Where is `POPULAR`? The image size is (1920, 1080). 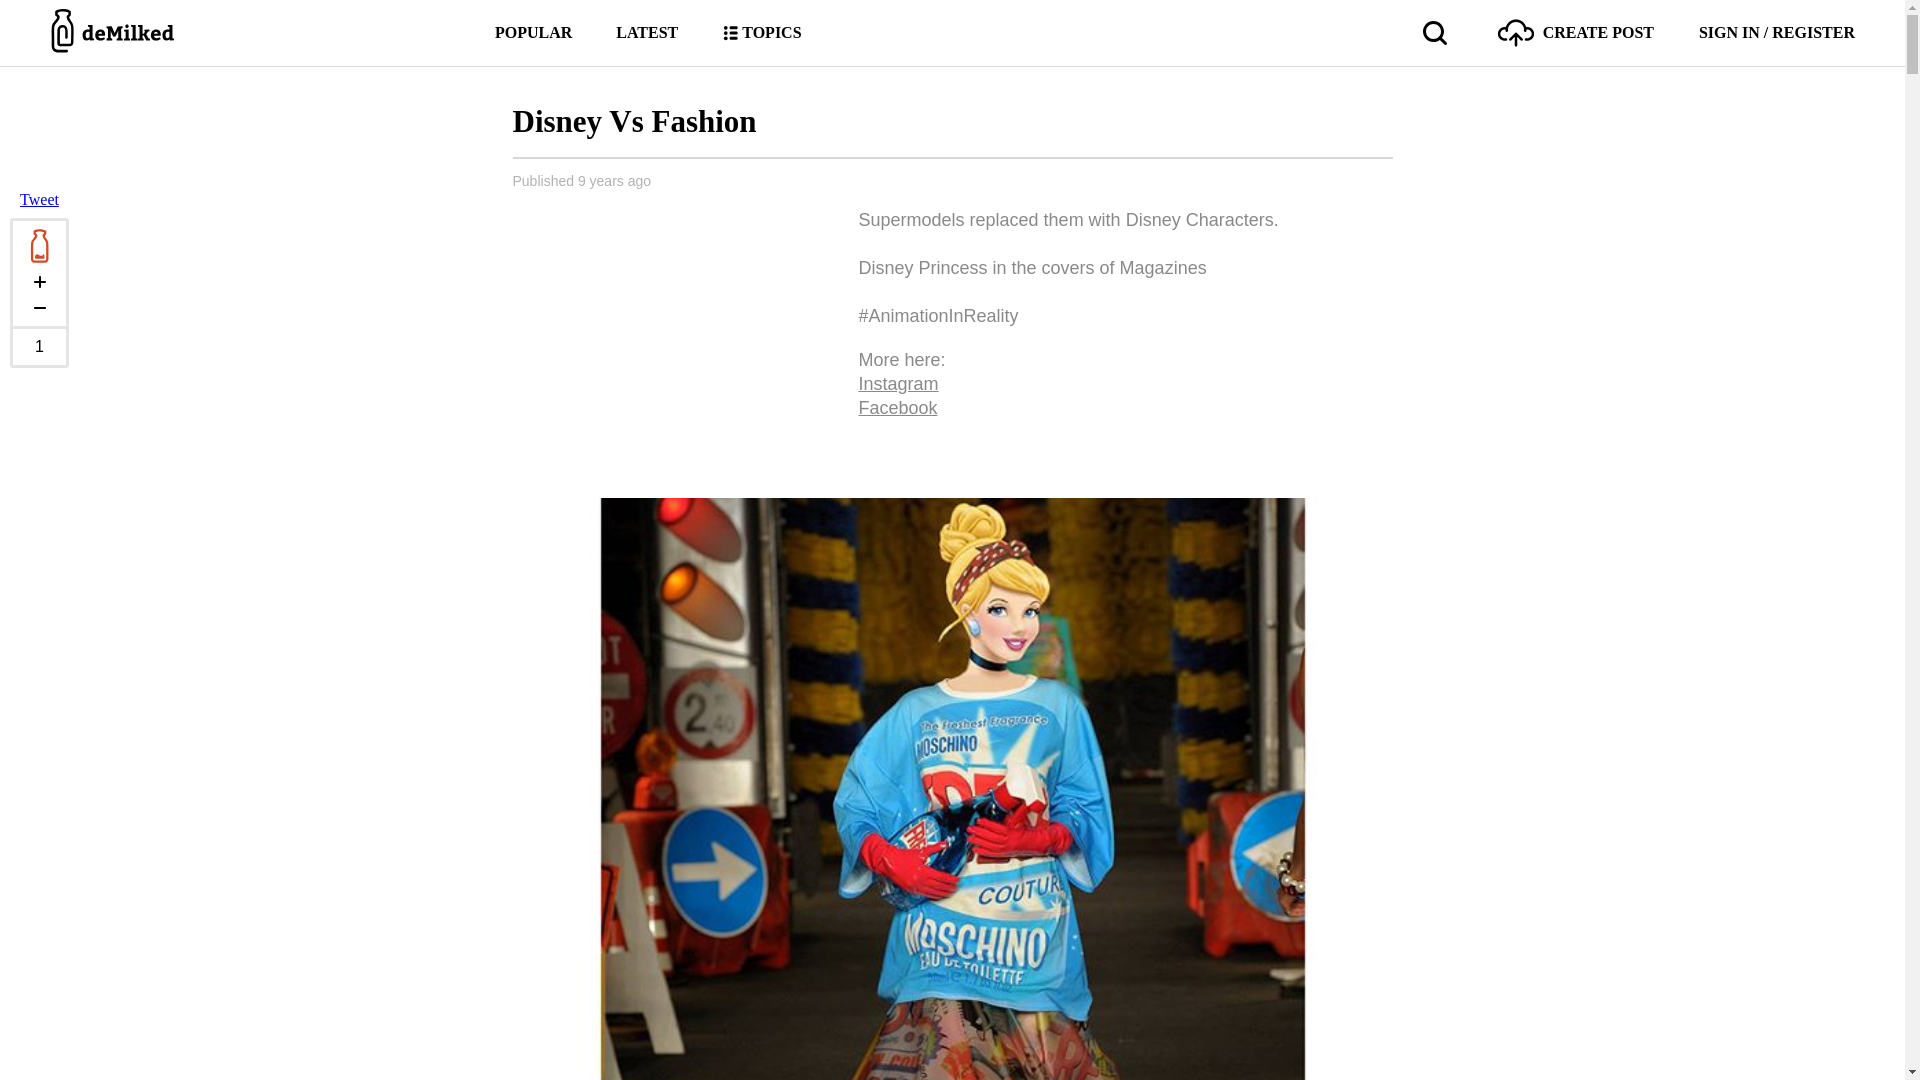
POPULAR is located at coordinates (534, 32).